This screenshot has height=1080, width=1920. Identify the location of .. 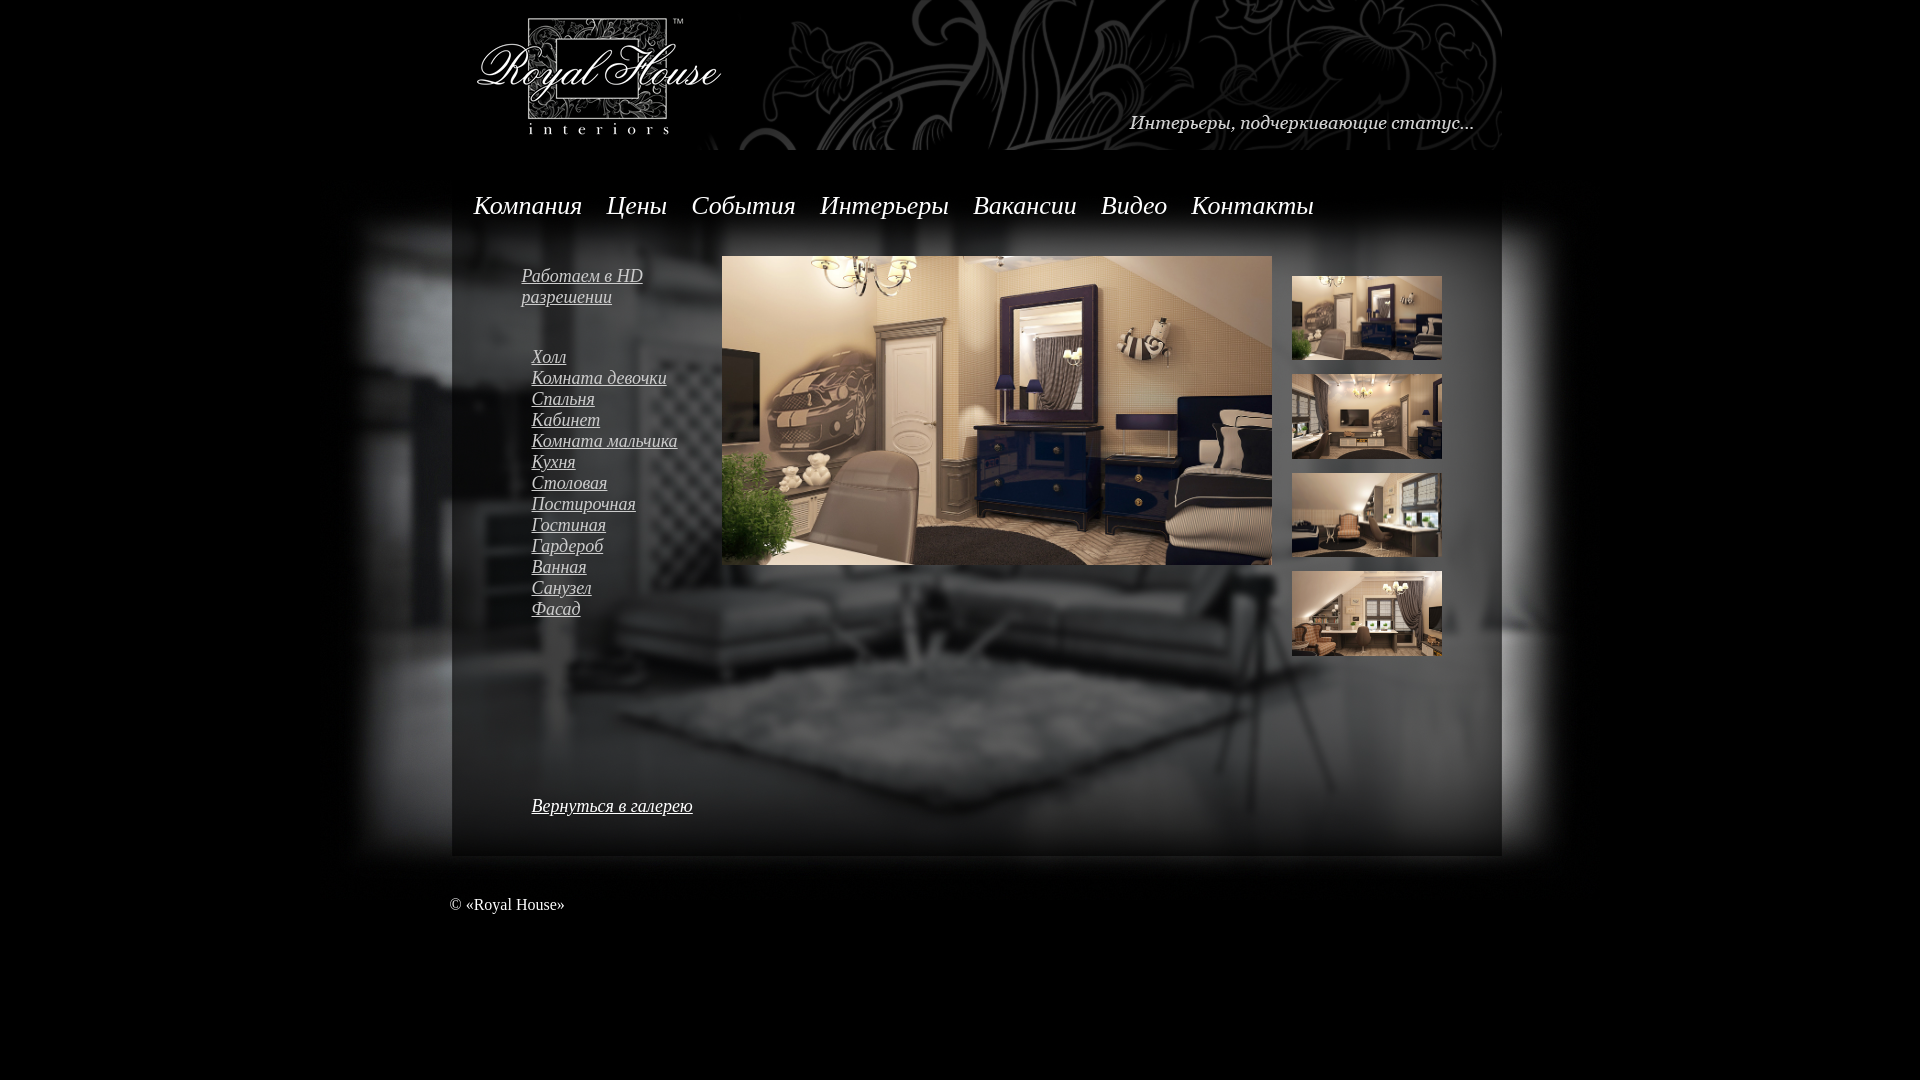
(948, 592).